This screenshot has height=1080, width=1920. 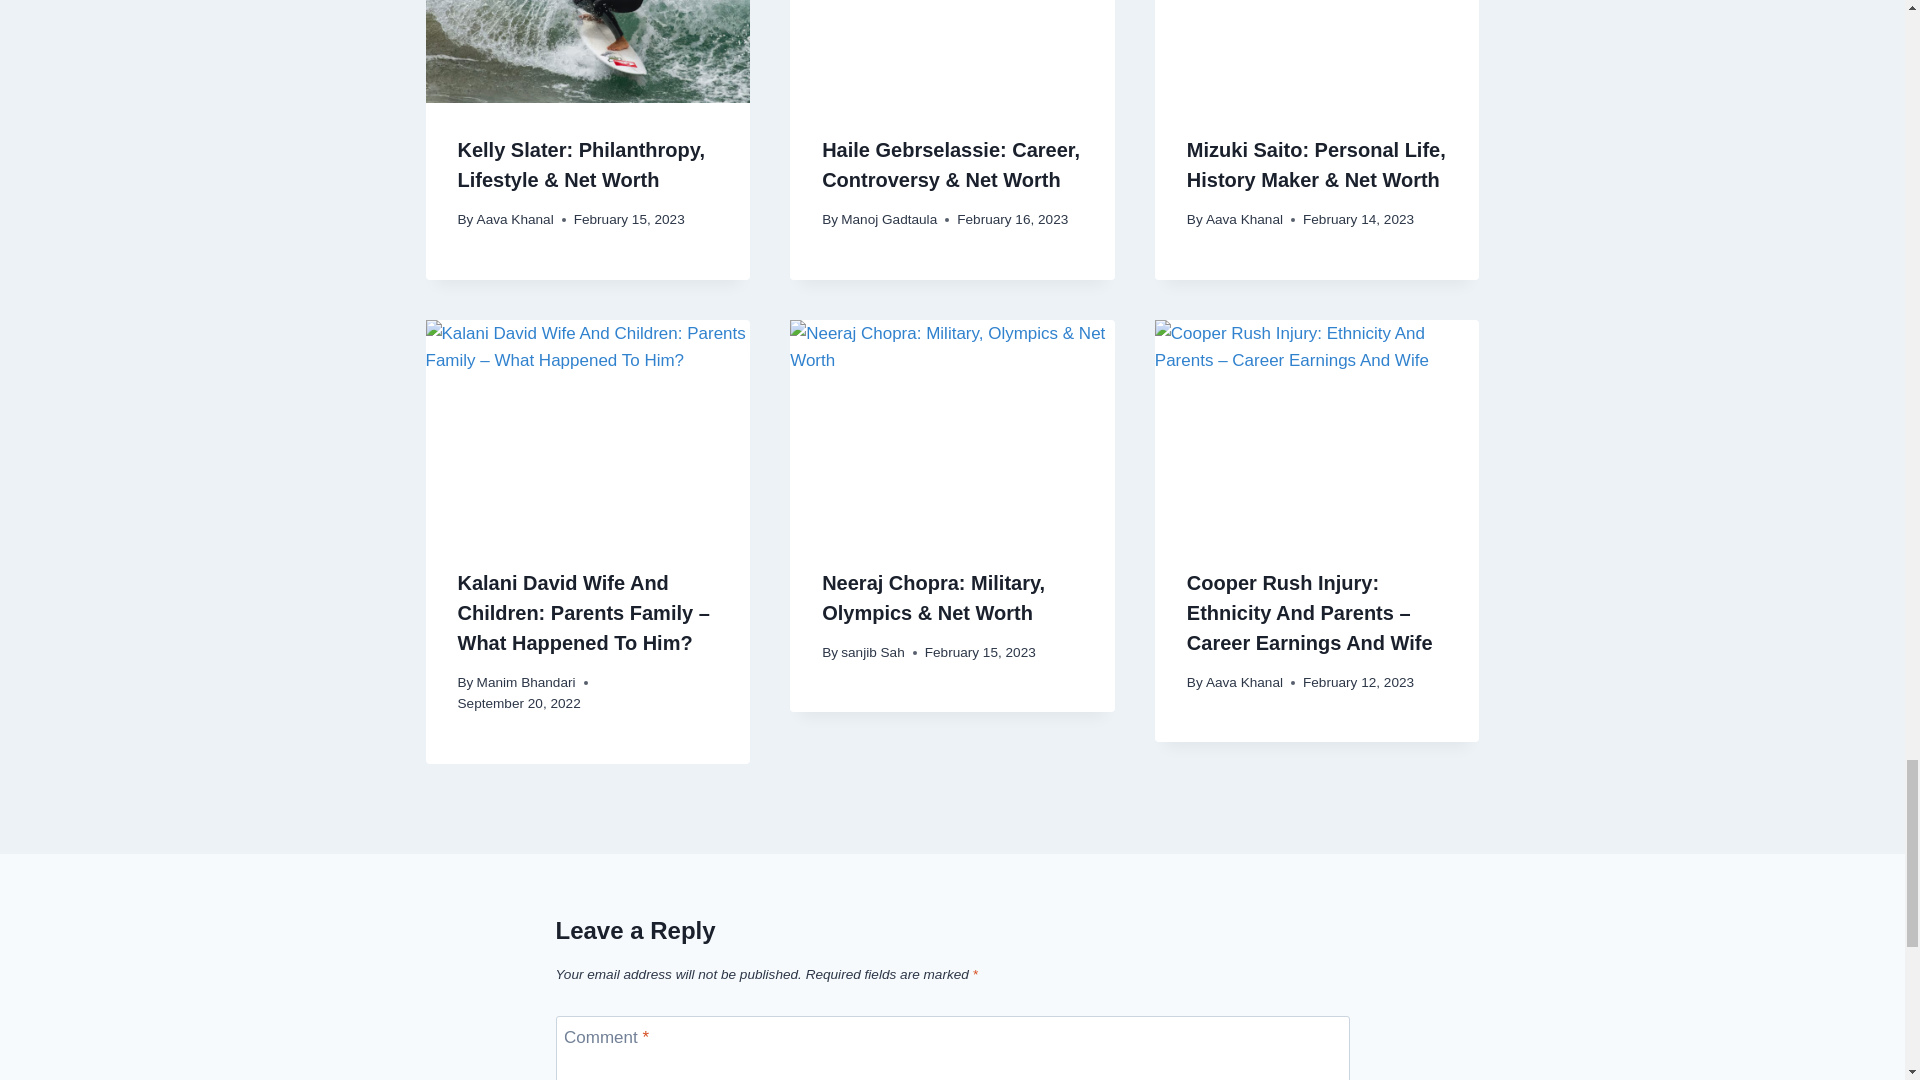 What do you see at coordinates (1244, 218) in the screenshot?
I see `Aava Khanal` at bounding box center [1244, 218].